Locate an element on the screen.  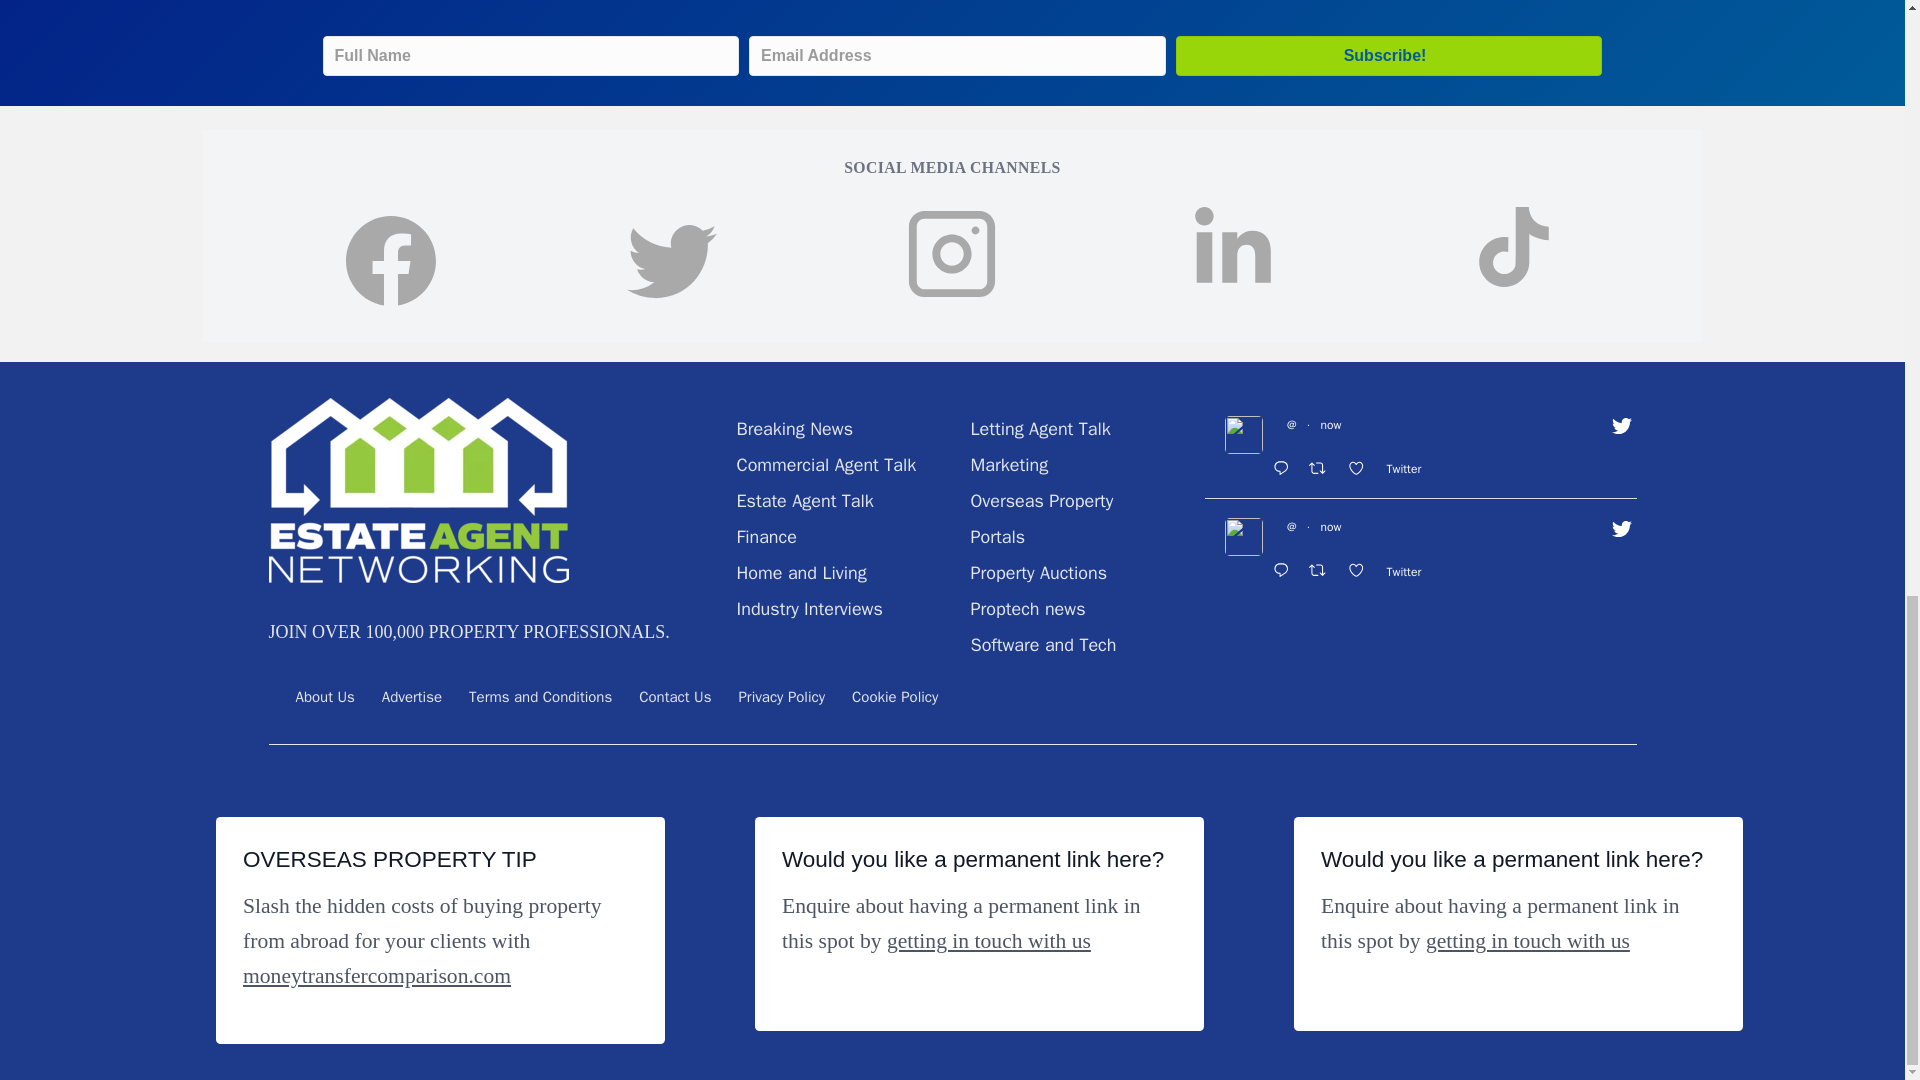
Reply on Twitter is located at coordinates (1285, 470).